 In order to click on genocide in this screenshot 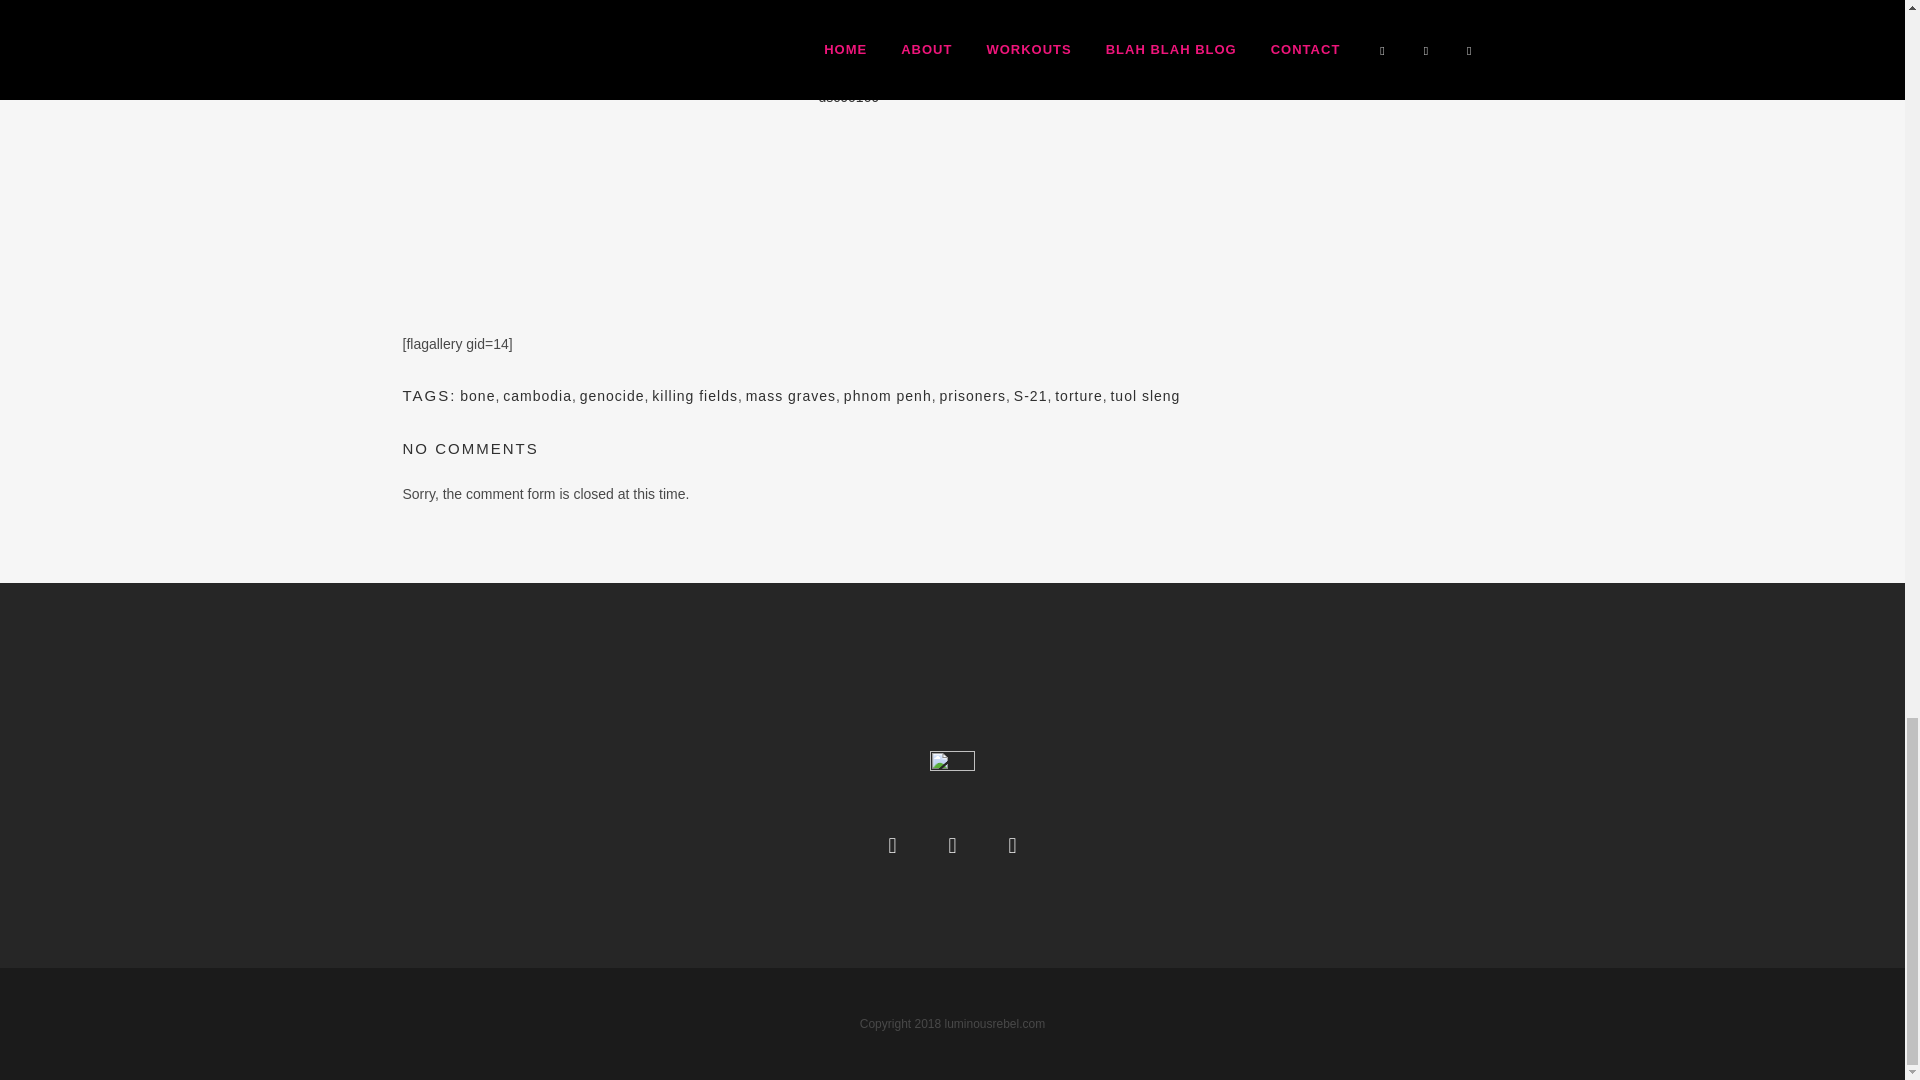, I will do `click(612, 395)`.